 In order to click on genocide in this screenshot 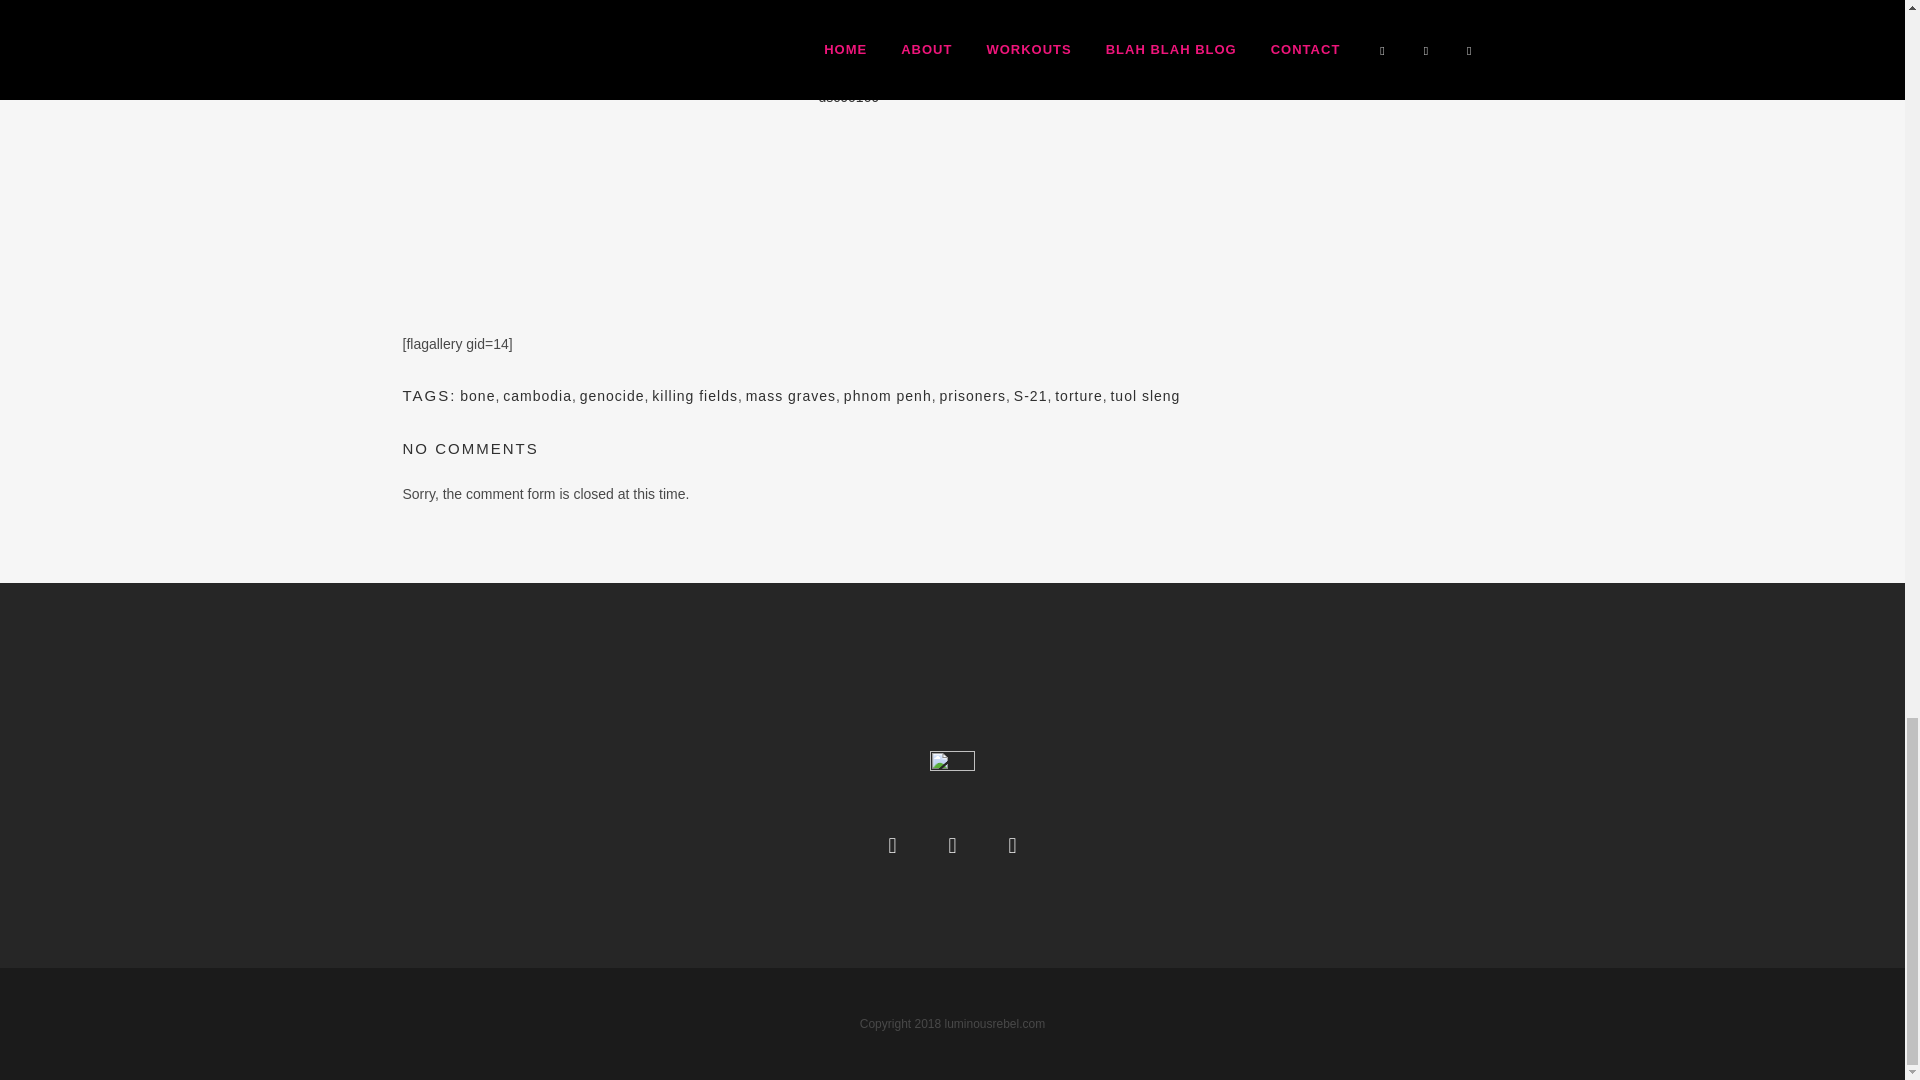, I will do `click(612, 395)`.